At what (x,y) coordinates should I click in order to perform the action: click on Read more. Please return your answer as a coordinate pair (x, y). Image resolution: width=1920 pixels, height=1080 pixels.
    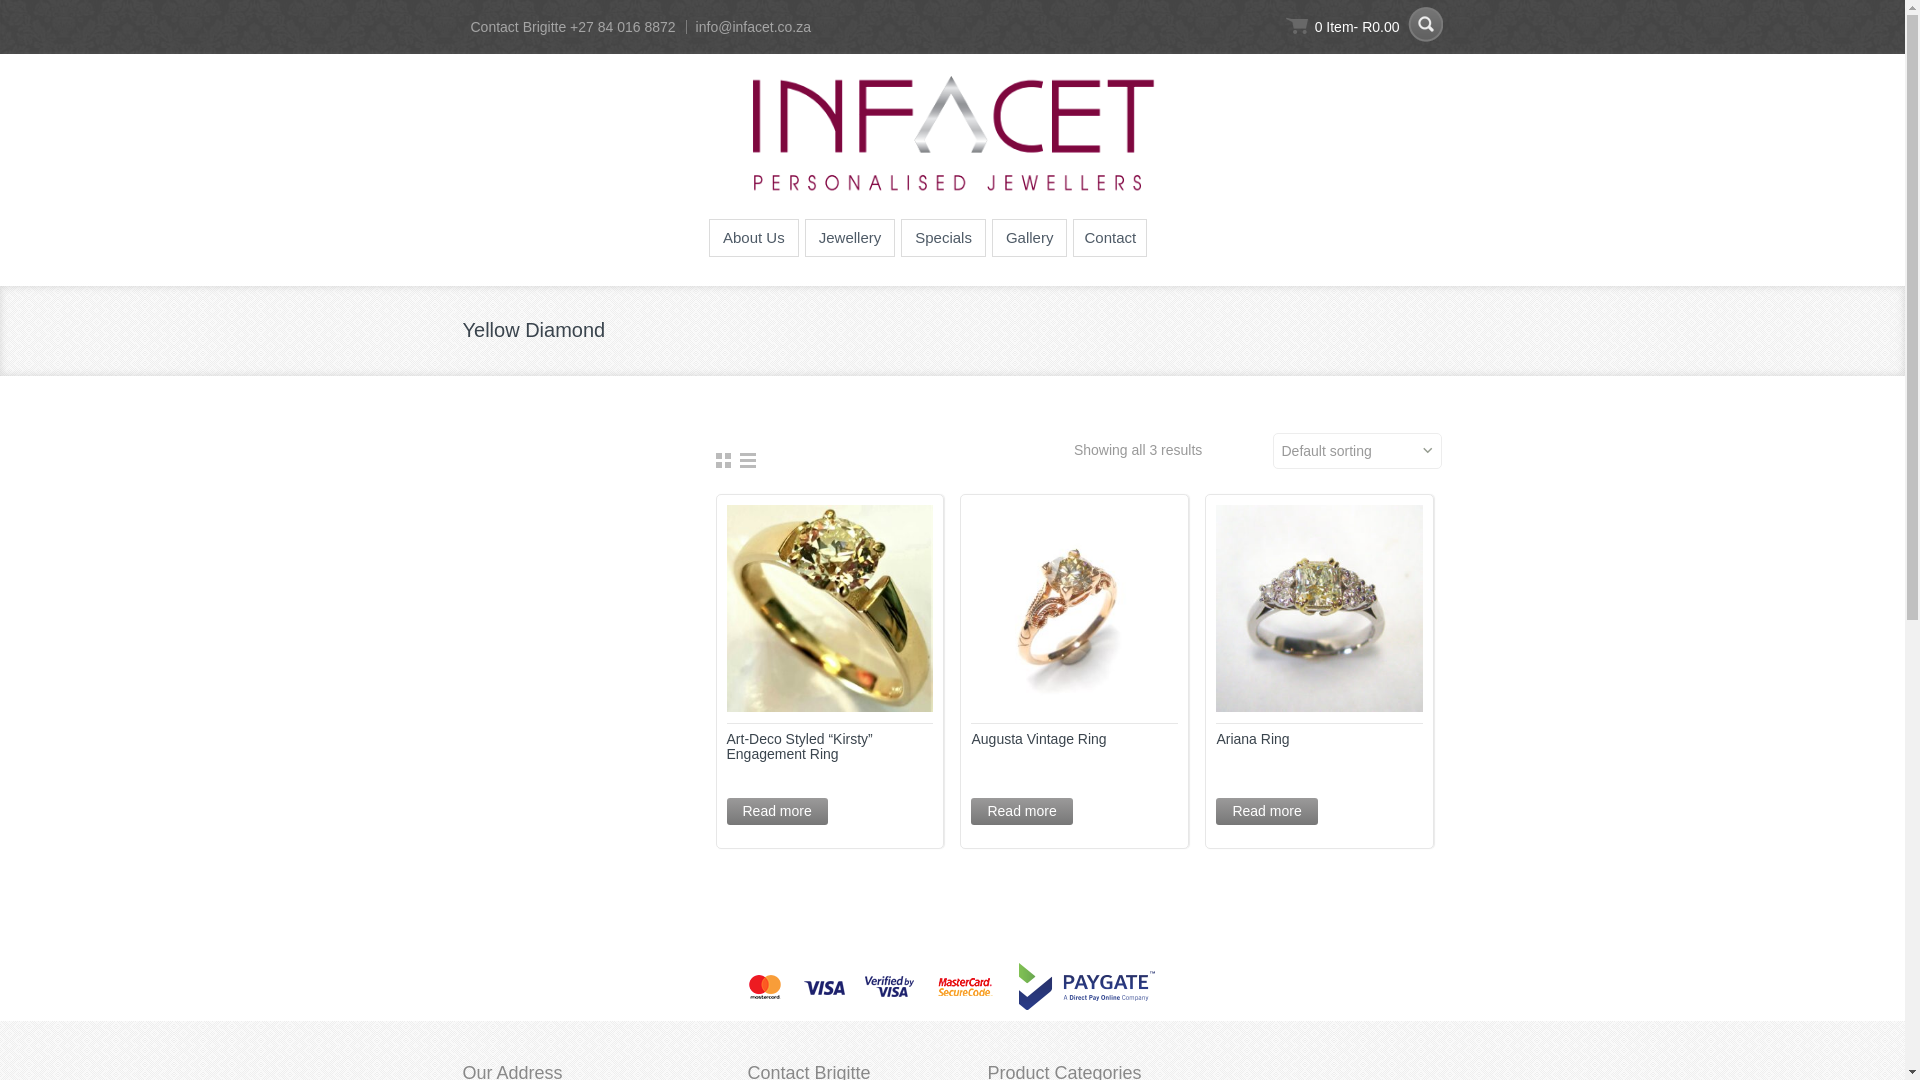
    Looking at the image, I should click on (1266, 812).